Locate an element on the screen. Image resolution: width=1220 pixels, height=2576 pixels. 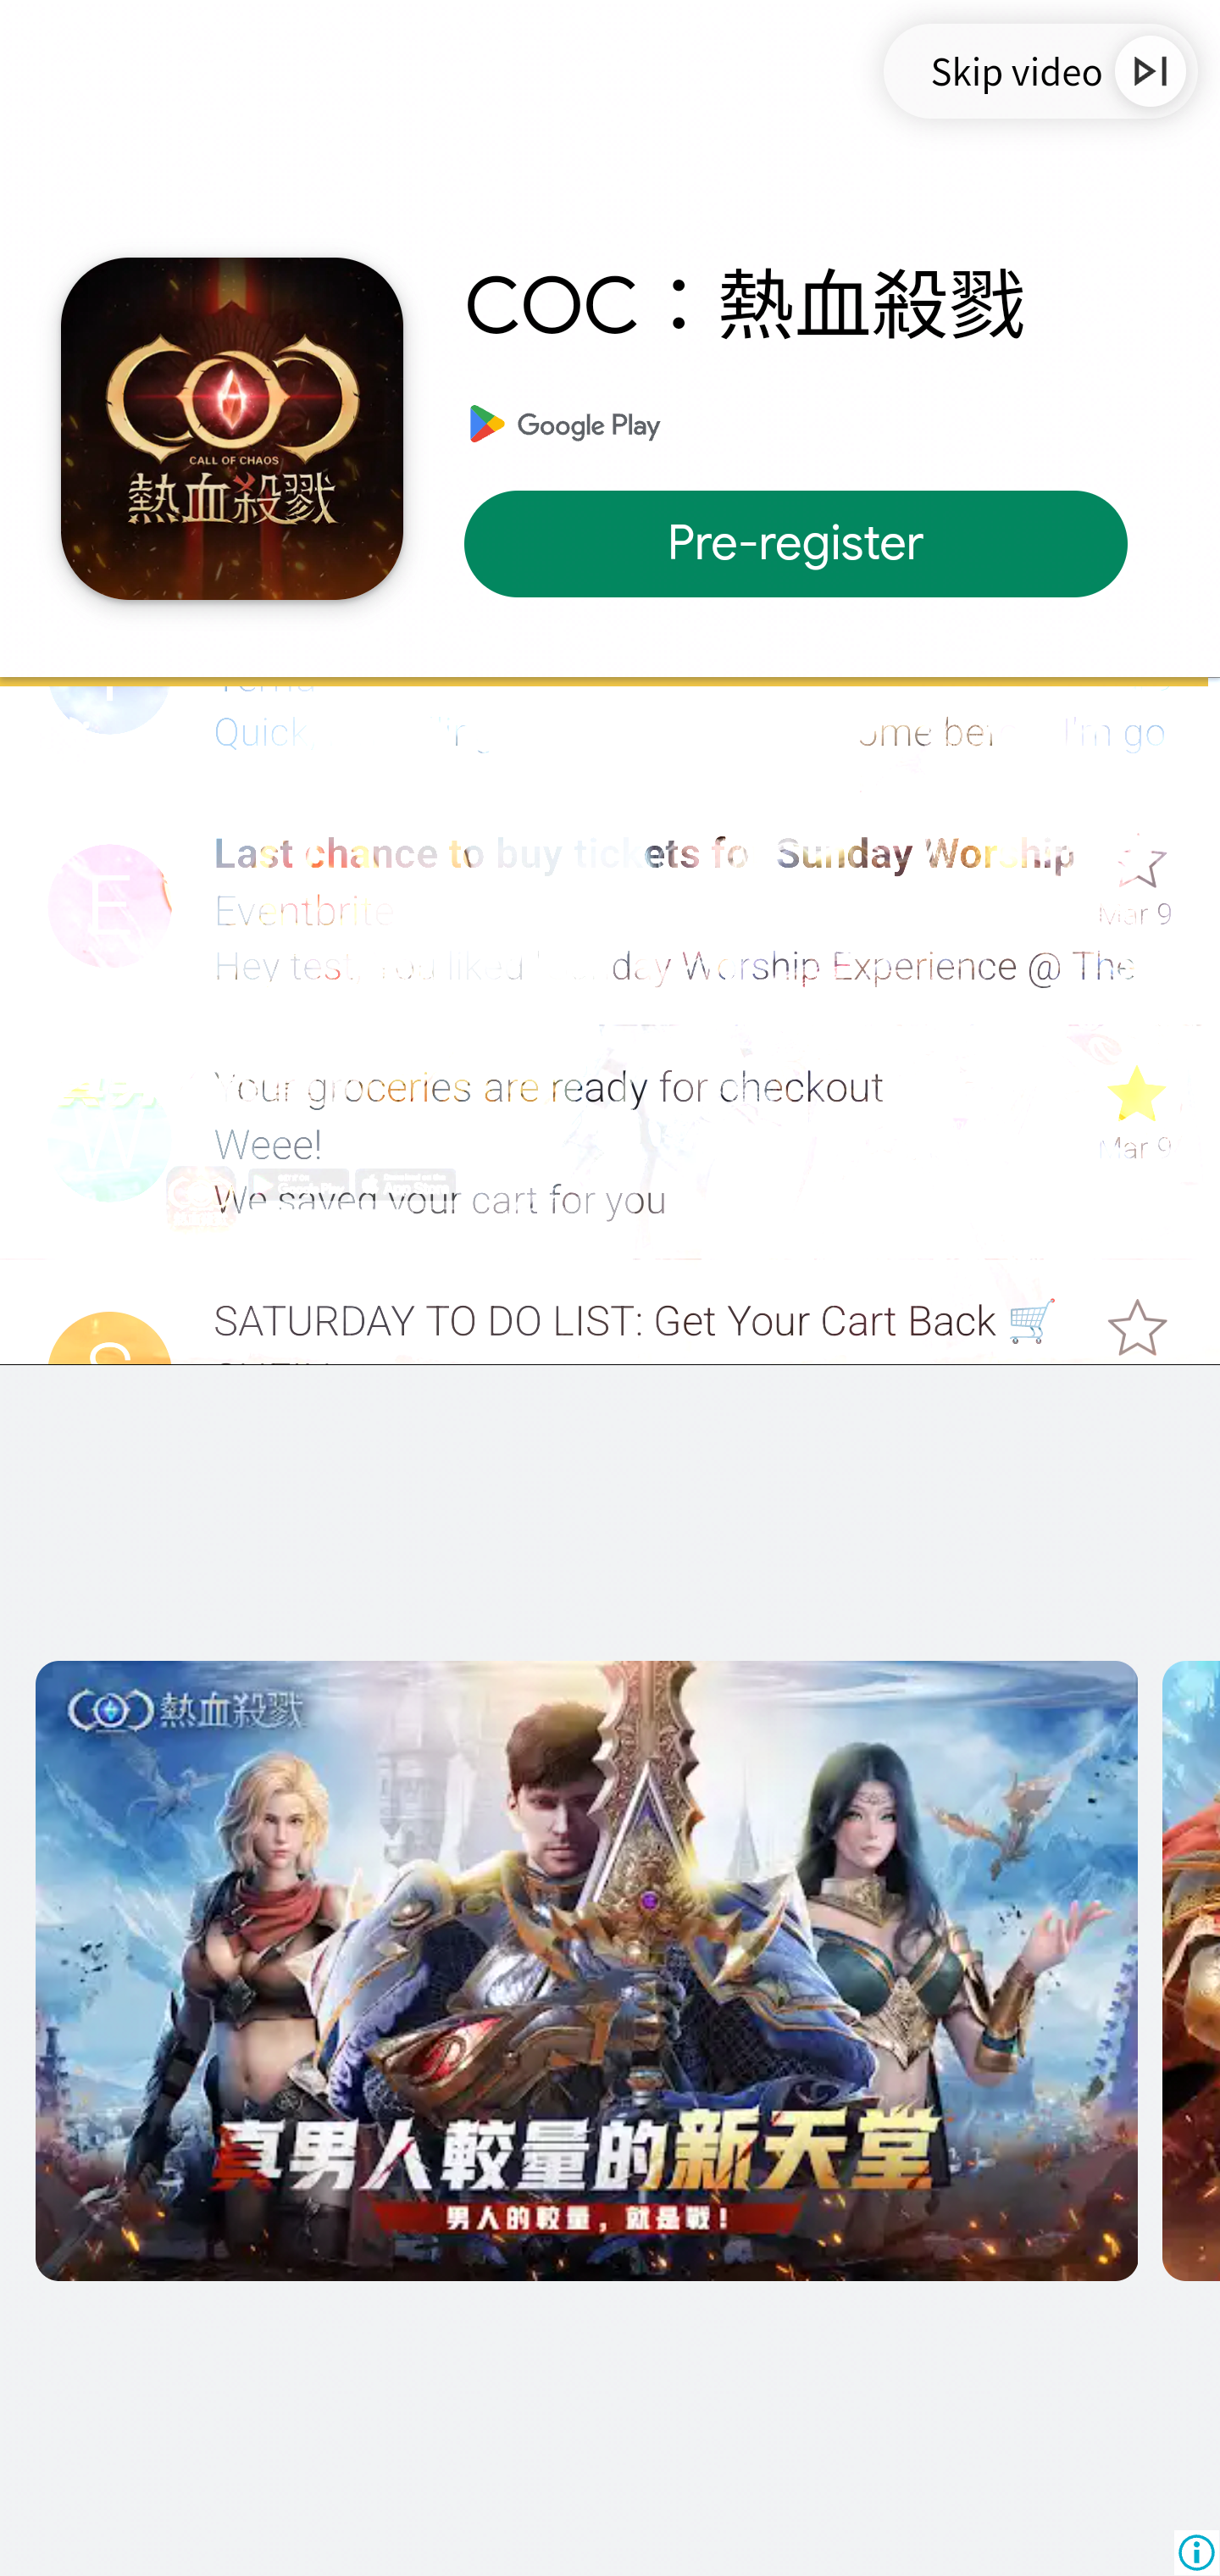
Pre-register is located at coordinates (812, 544).